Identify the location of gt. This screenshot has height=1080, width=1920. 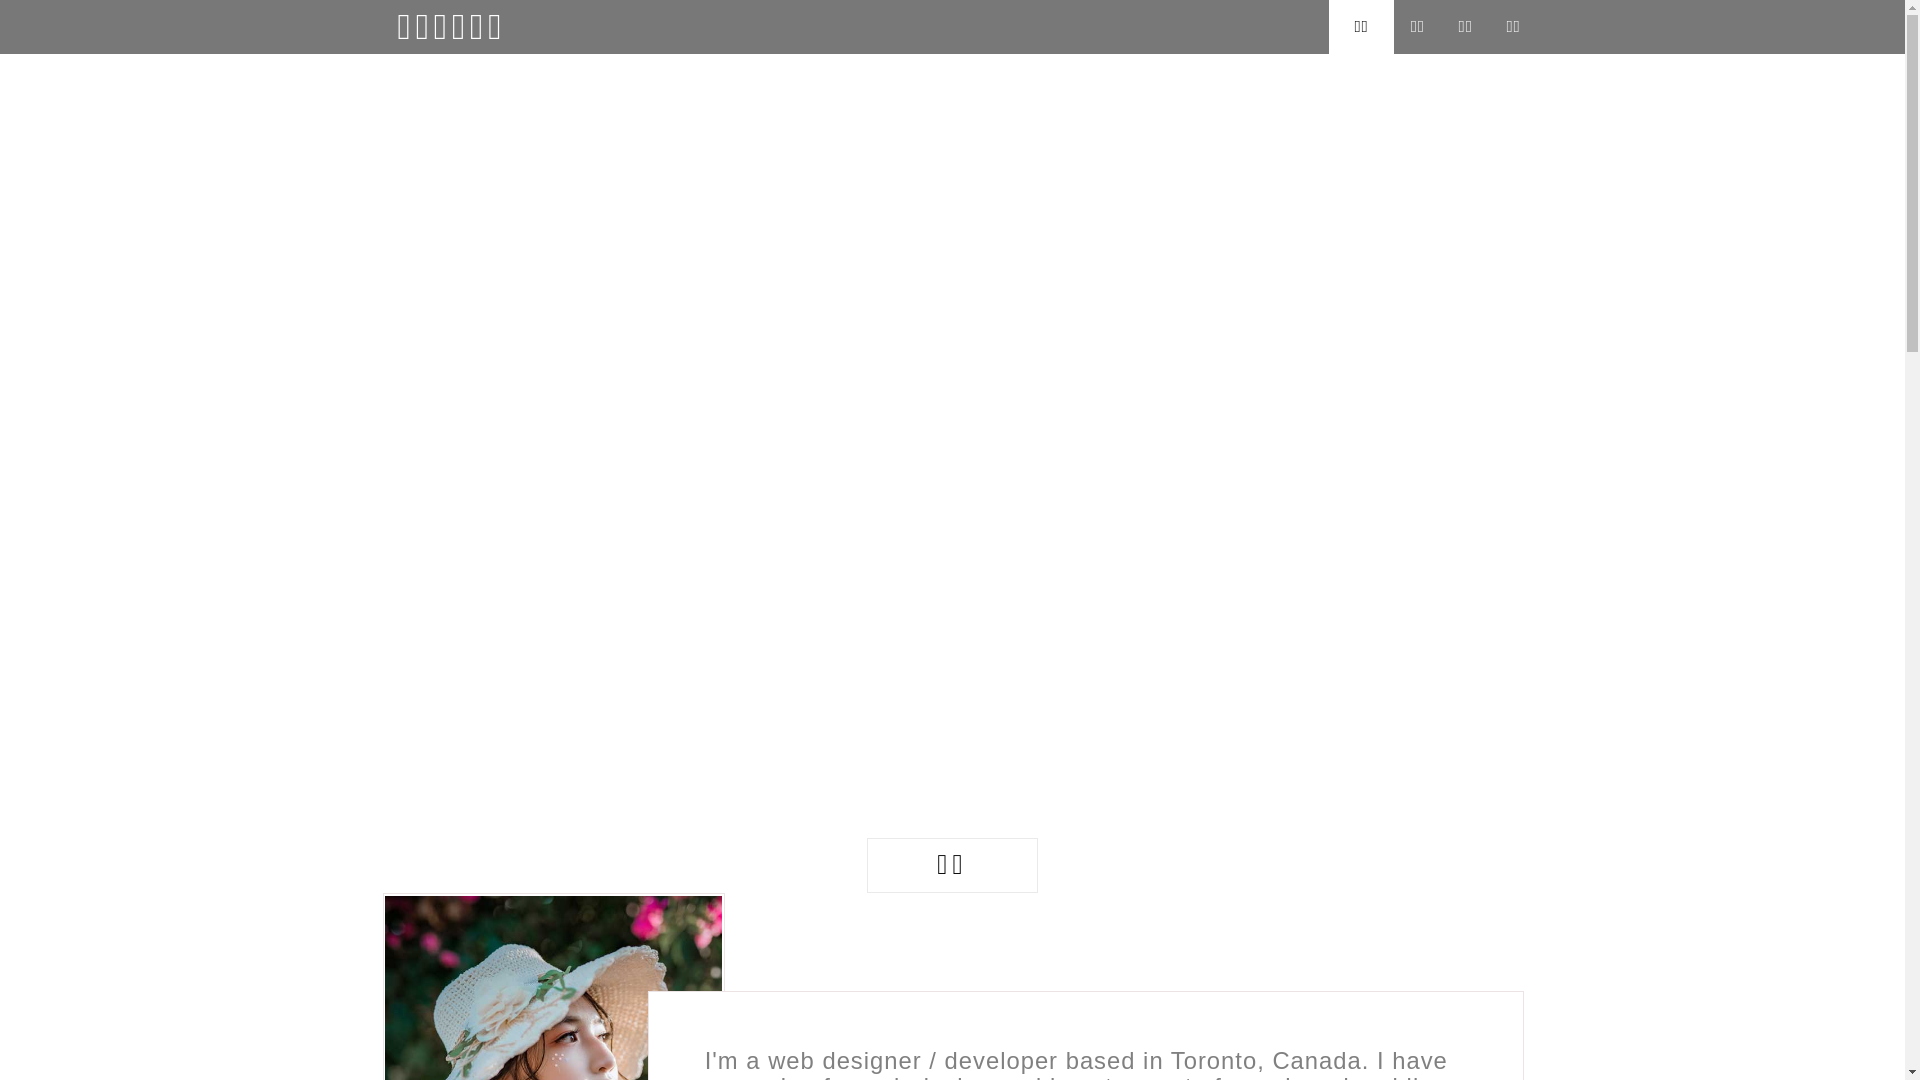
(413, 982).